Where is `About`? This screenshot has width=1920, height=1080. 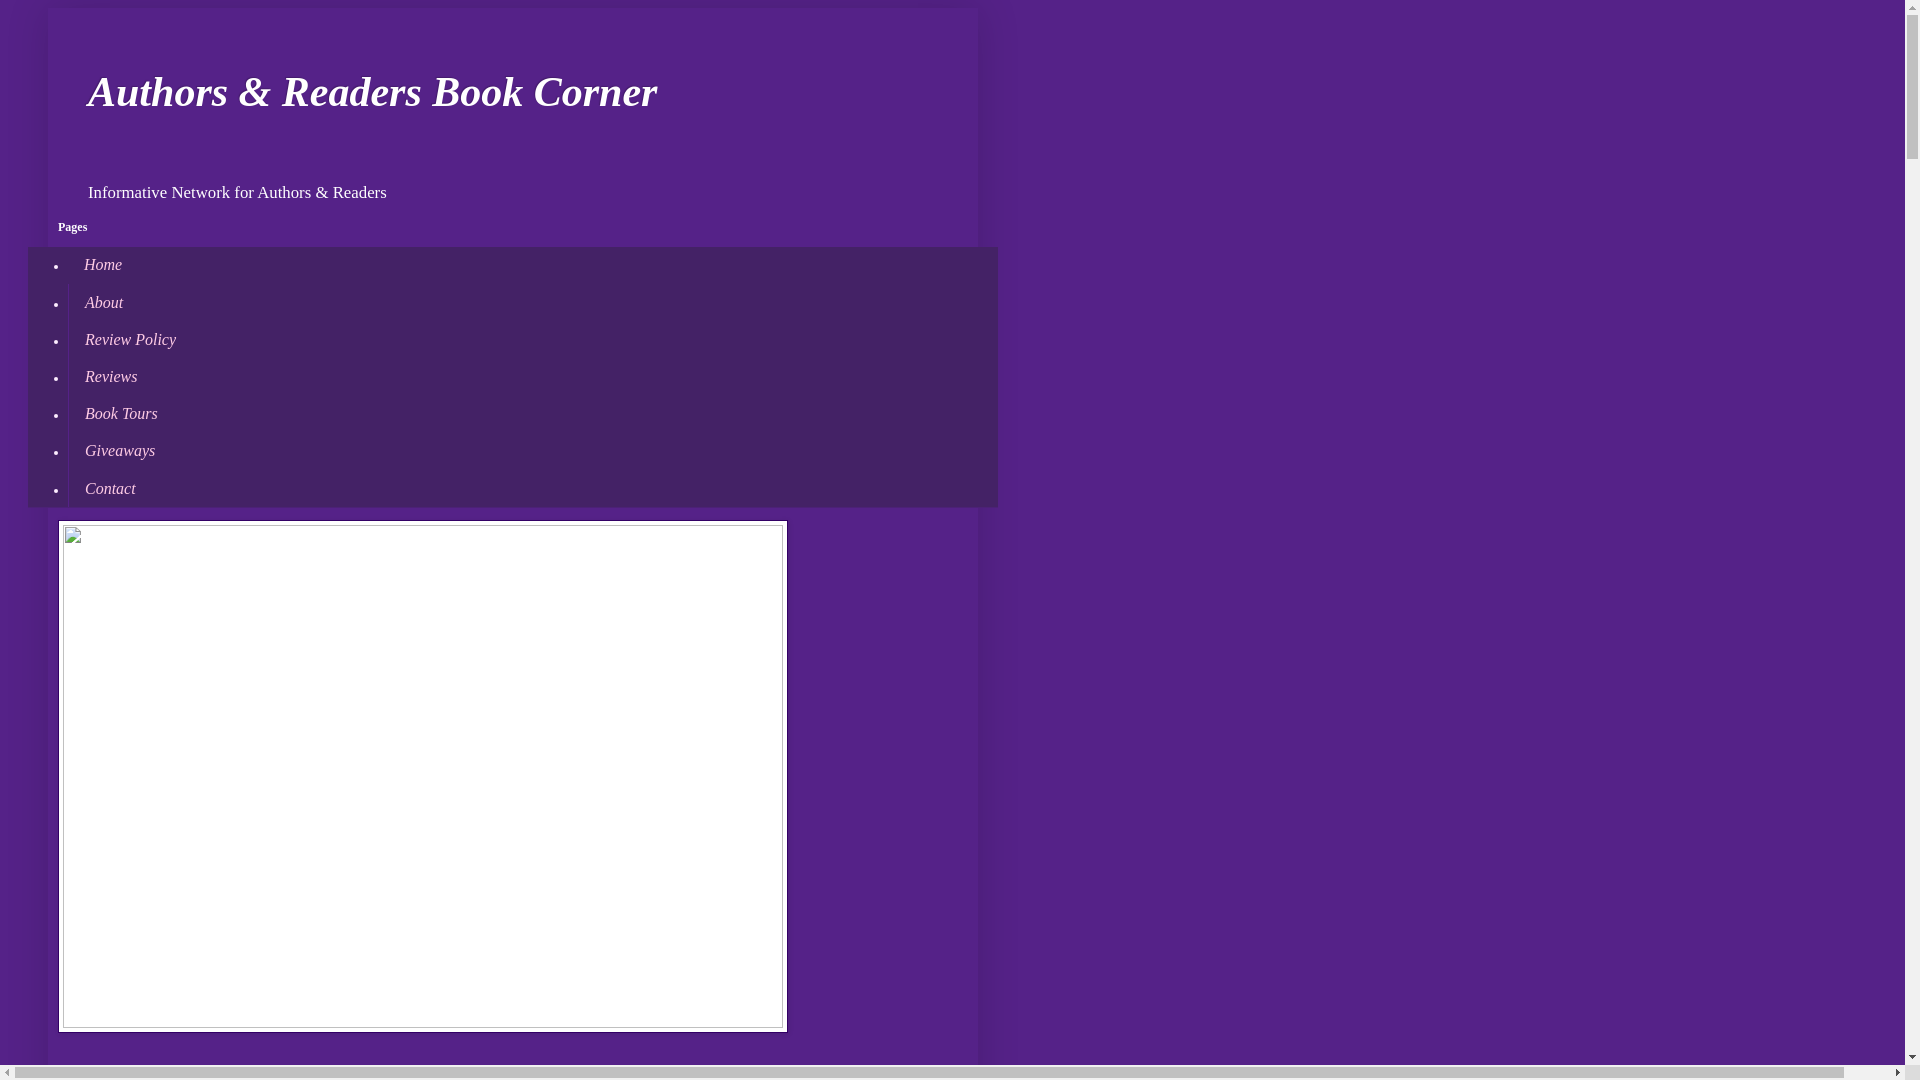
About is located at coordinates (102, 302).